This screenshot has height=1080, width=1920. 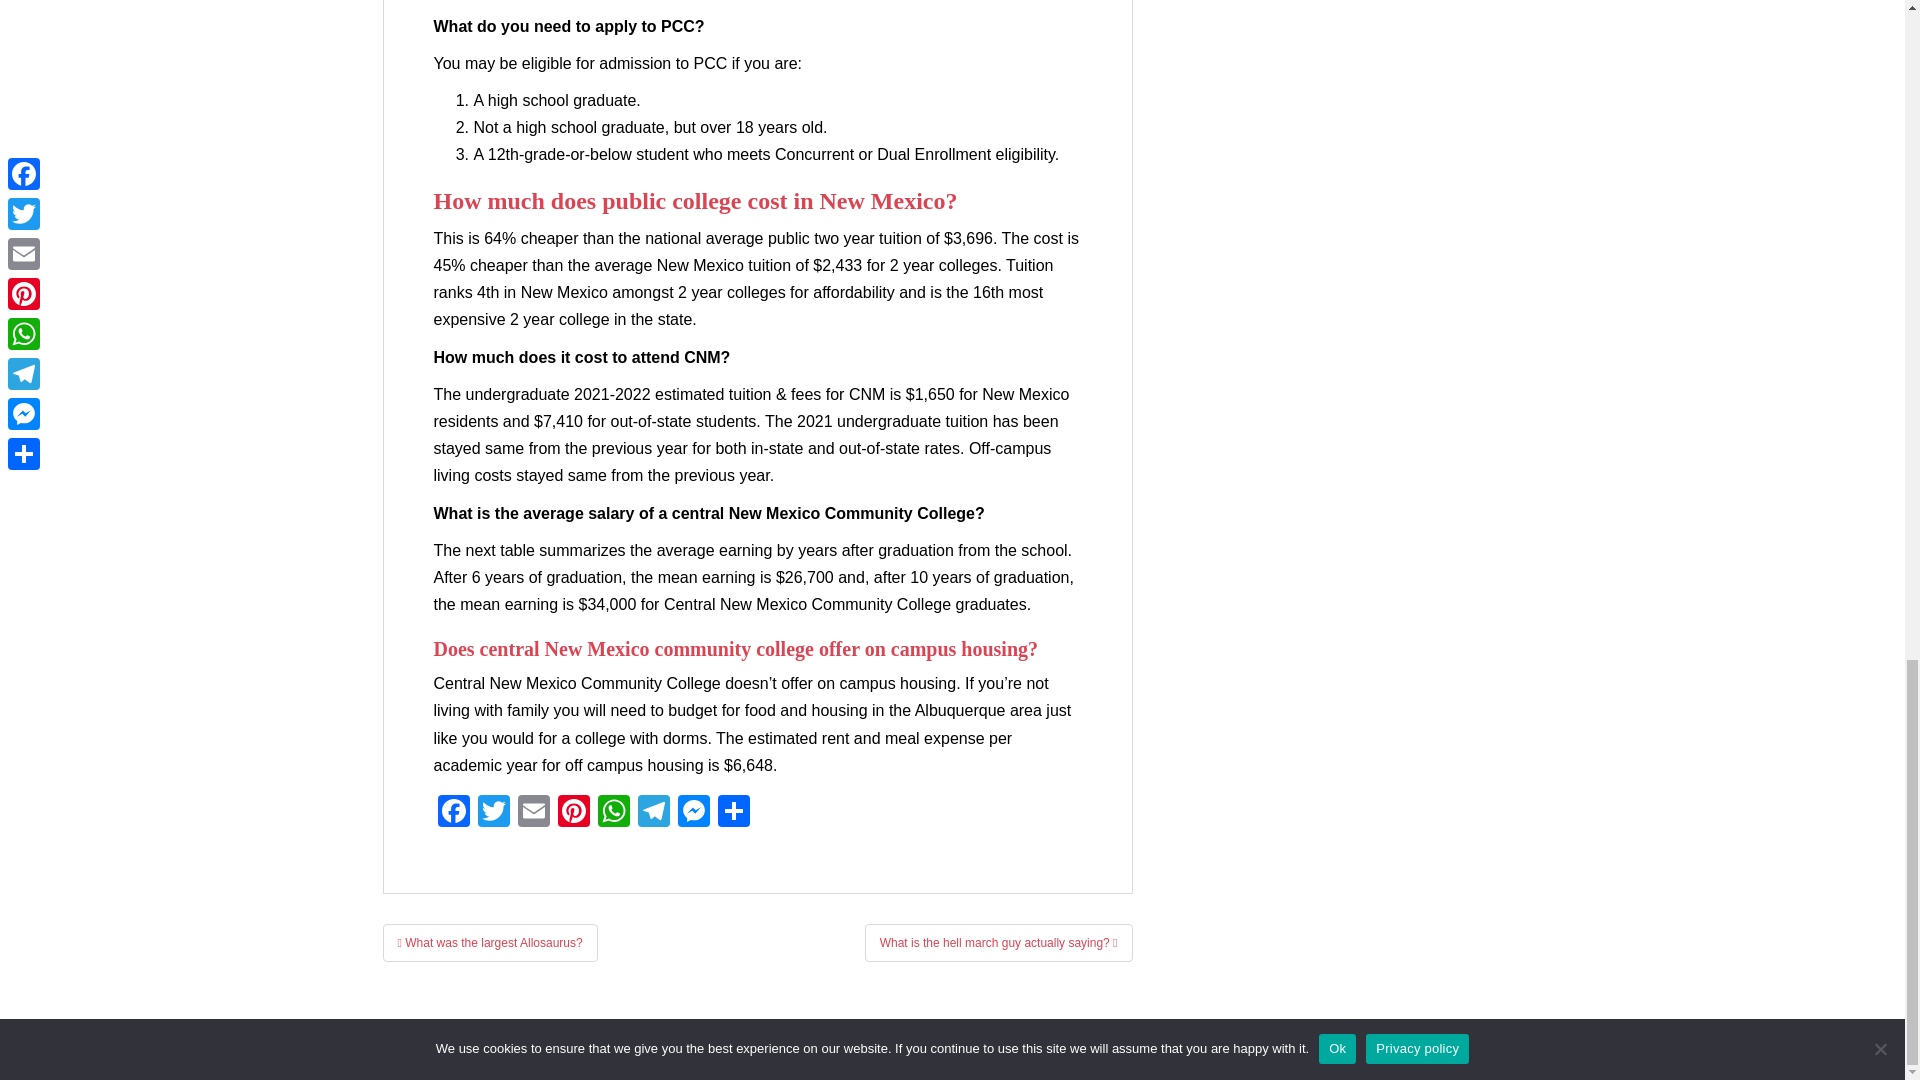 What do you see at coordinates (574, 812) in the screenshot?
I see `Pinterest` at bounding box center [574, 812].